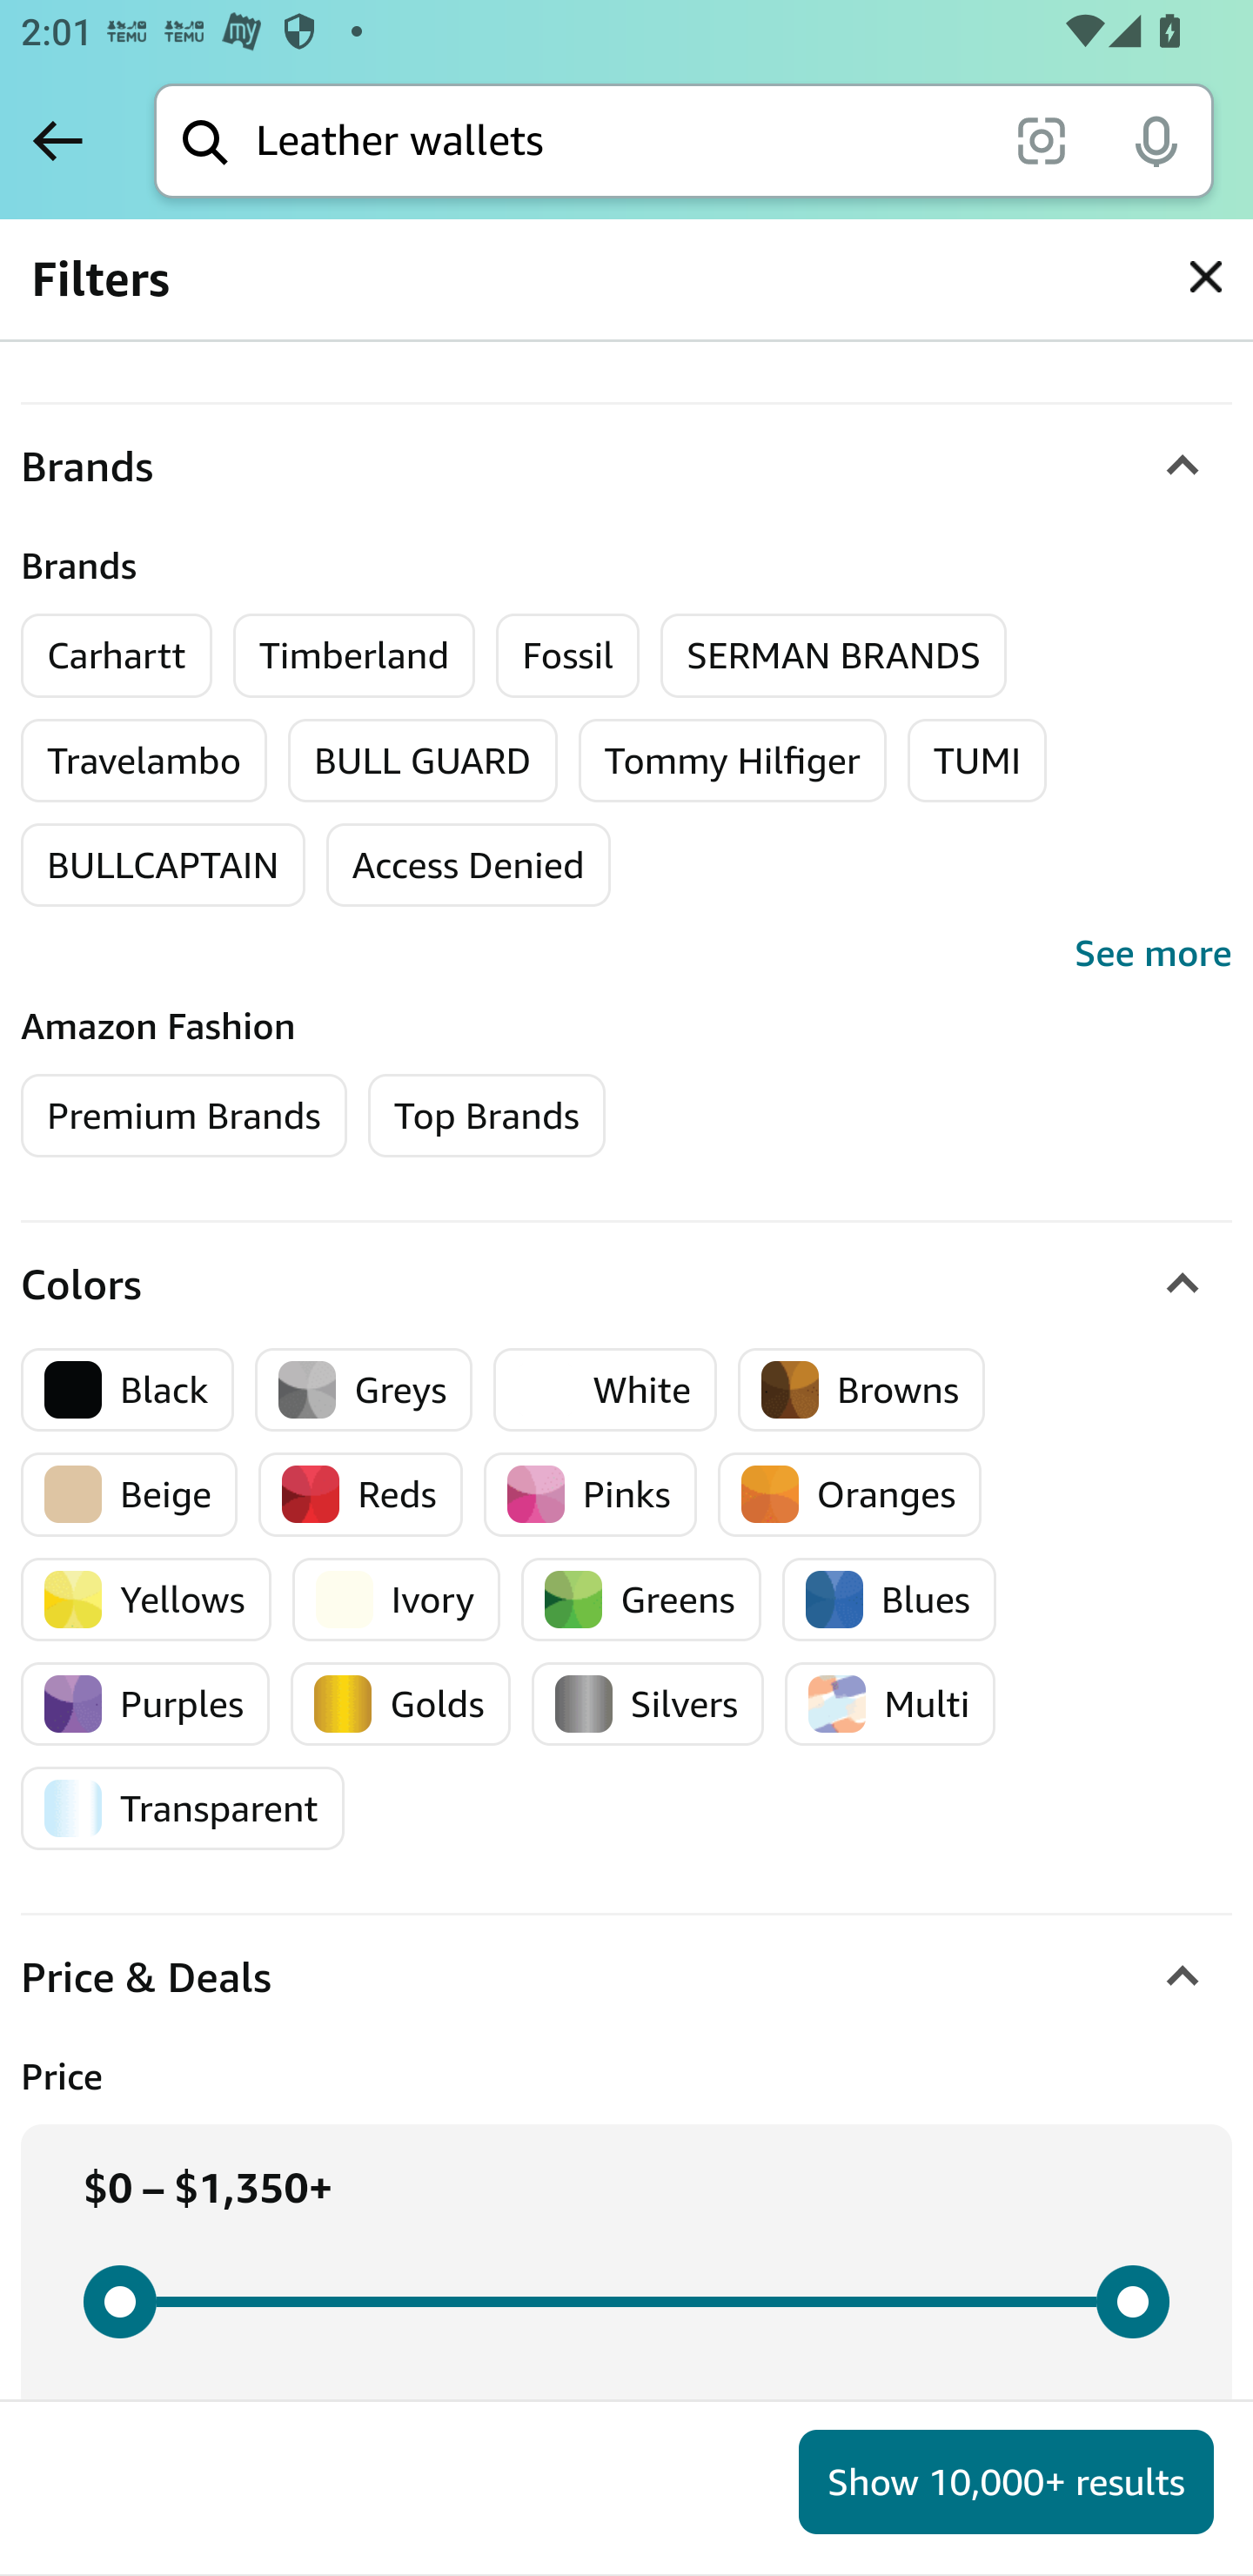 The height and width of the screenshot is (2576, 1253). What do you see at coordinates (589, 1495) in the screenshot?
I see `Pinks Pinks Pinks Pinks` at bounding box center [589, 1495].